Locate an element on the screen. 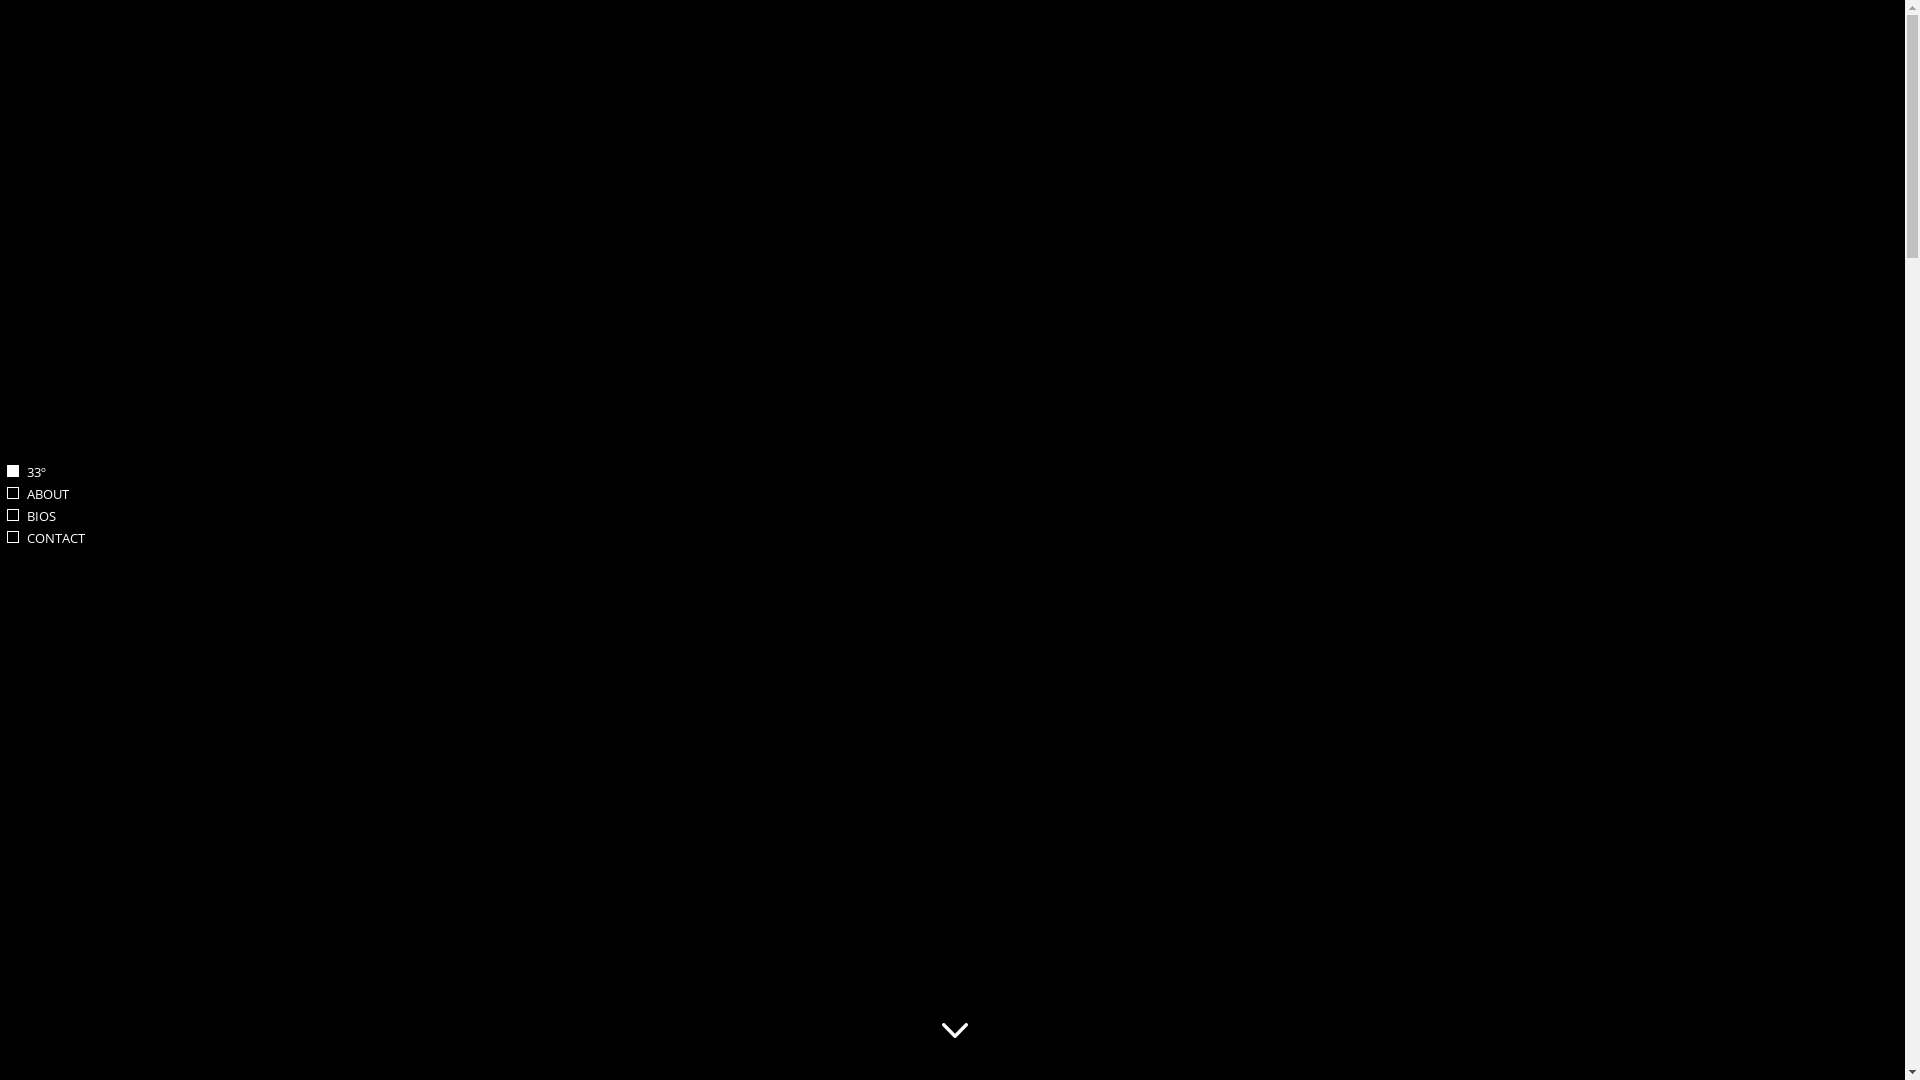 The width and height of the screenshot is (1920, 1080). 5 is located at coordinates (13, 537).